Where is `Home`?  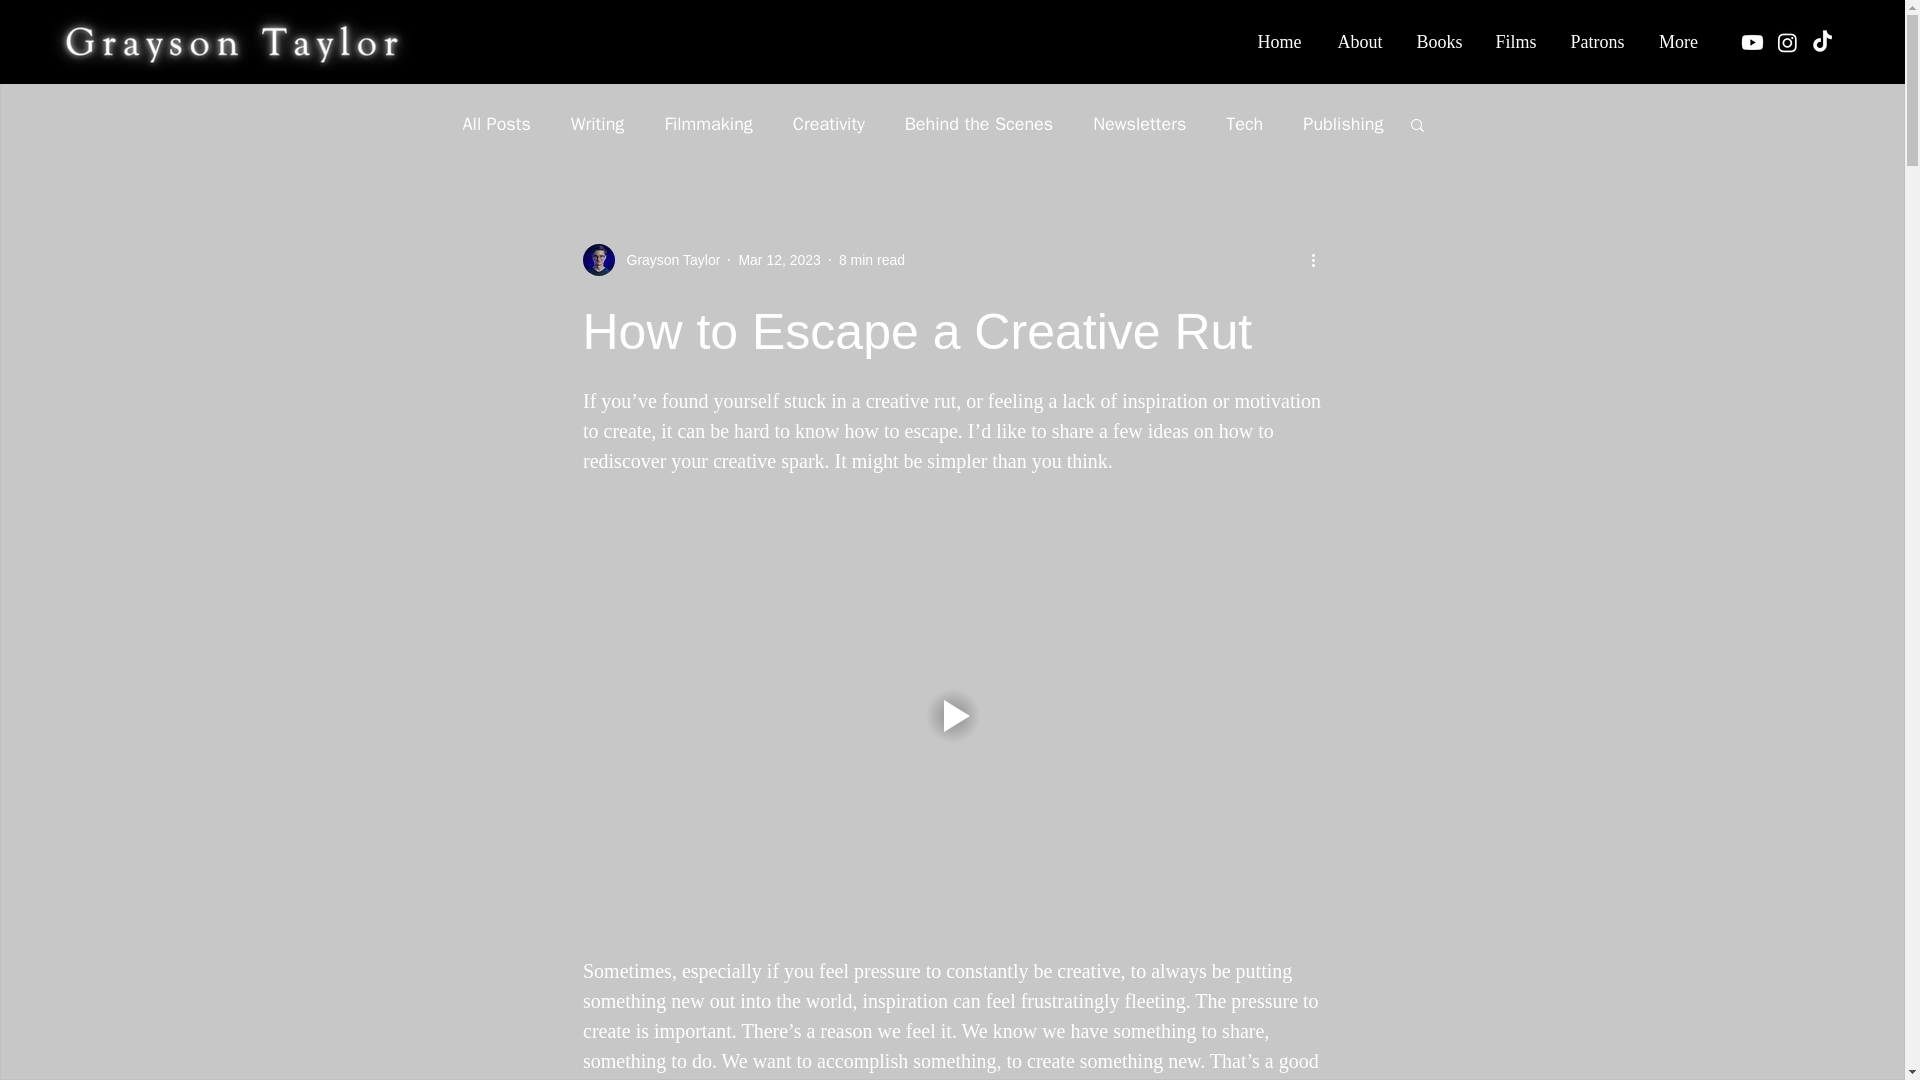 Home is located at coordinates (1279, 42).